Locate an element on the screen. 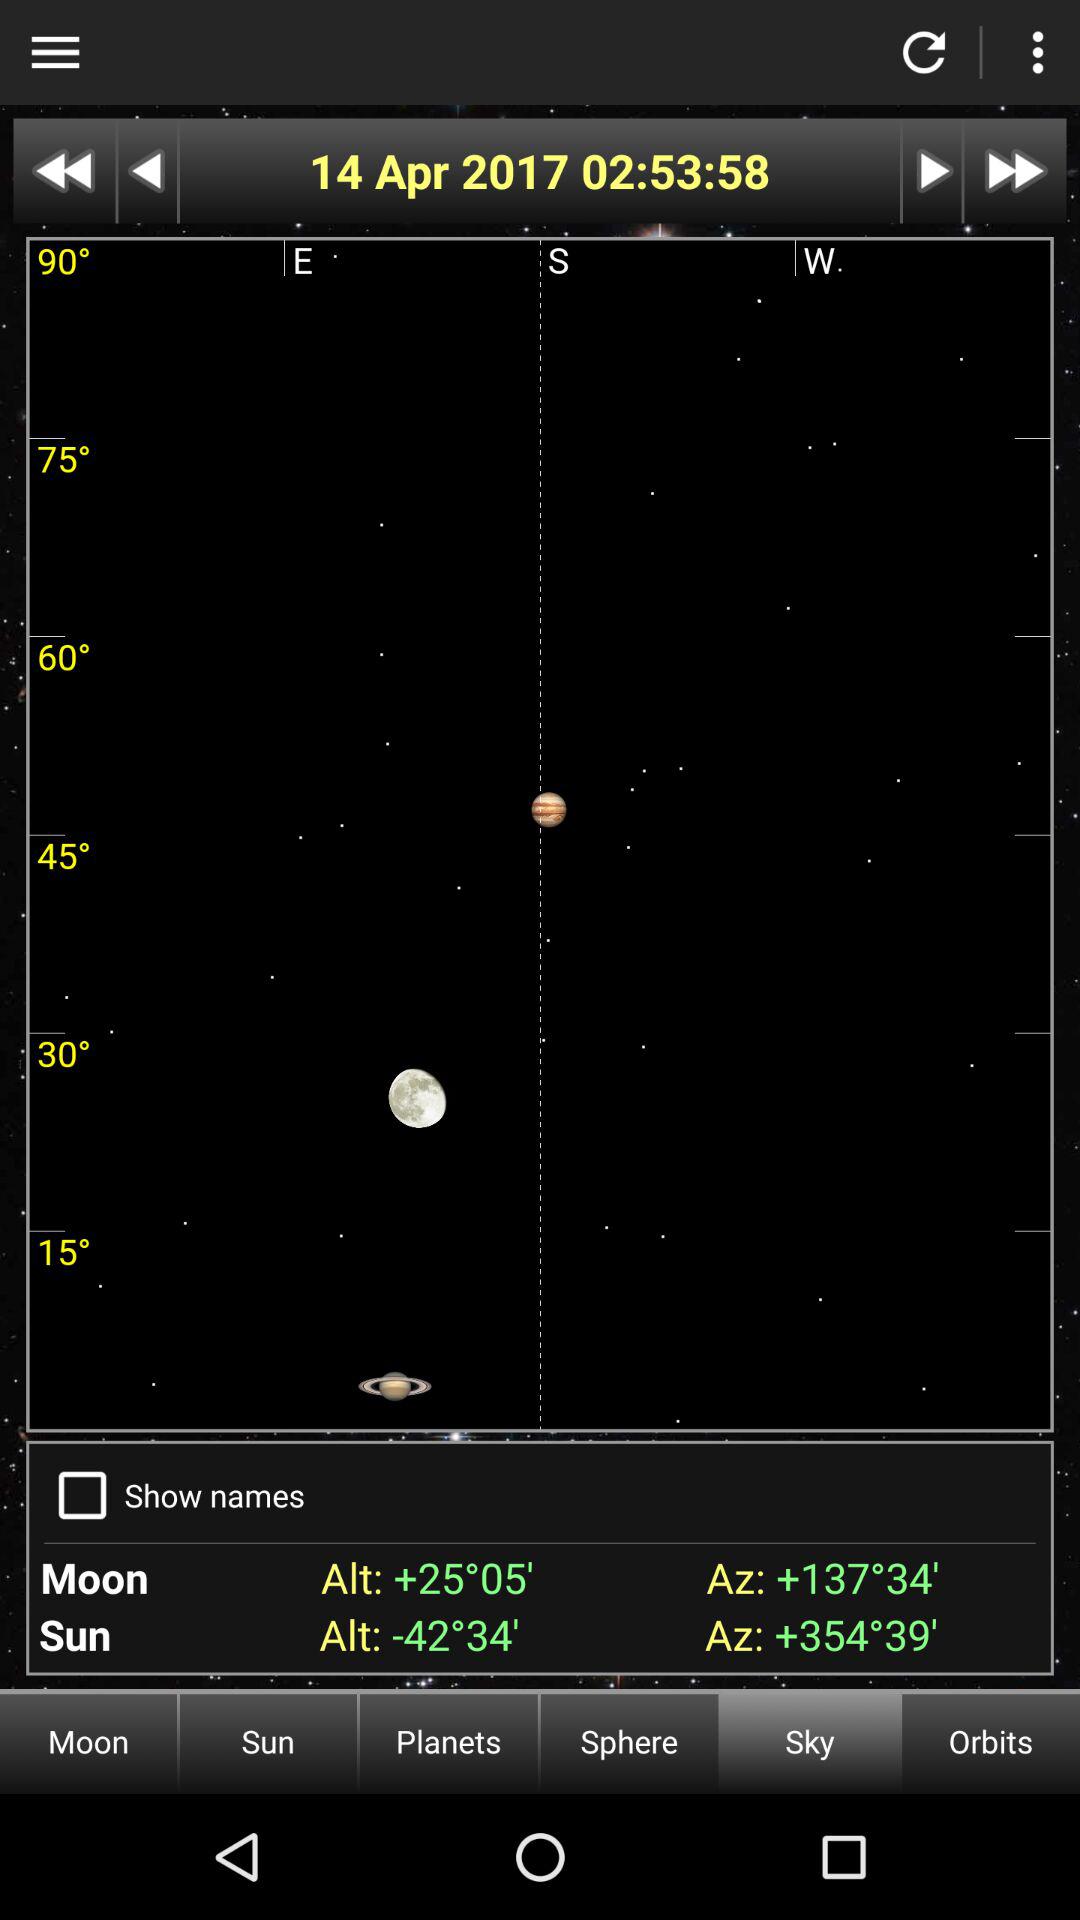  toggle a more option is located at coordinates (55, 52).